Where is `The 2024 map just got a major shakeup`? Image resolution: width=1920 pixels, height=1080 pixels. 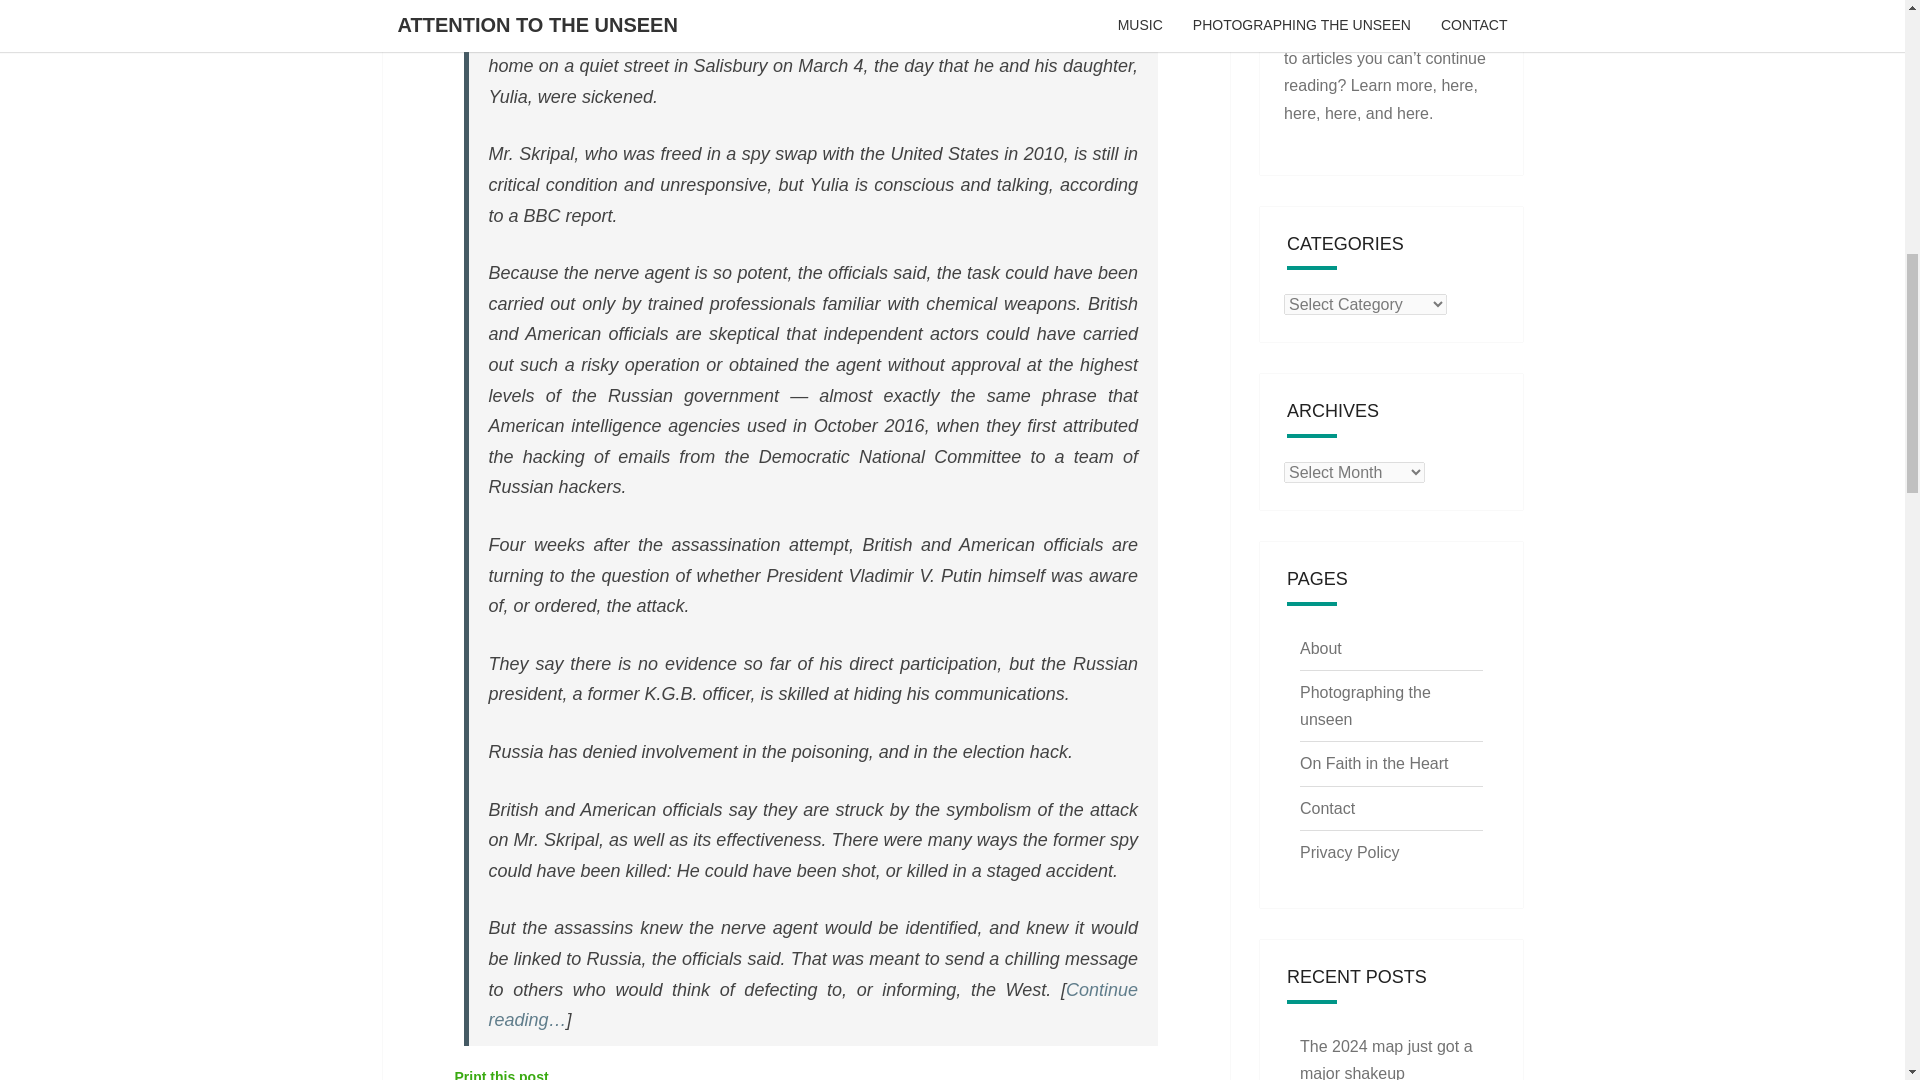
The 2024 map just got a major shakeup is located at coordinates (1386, 1058).